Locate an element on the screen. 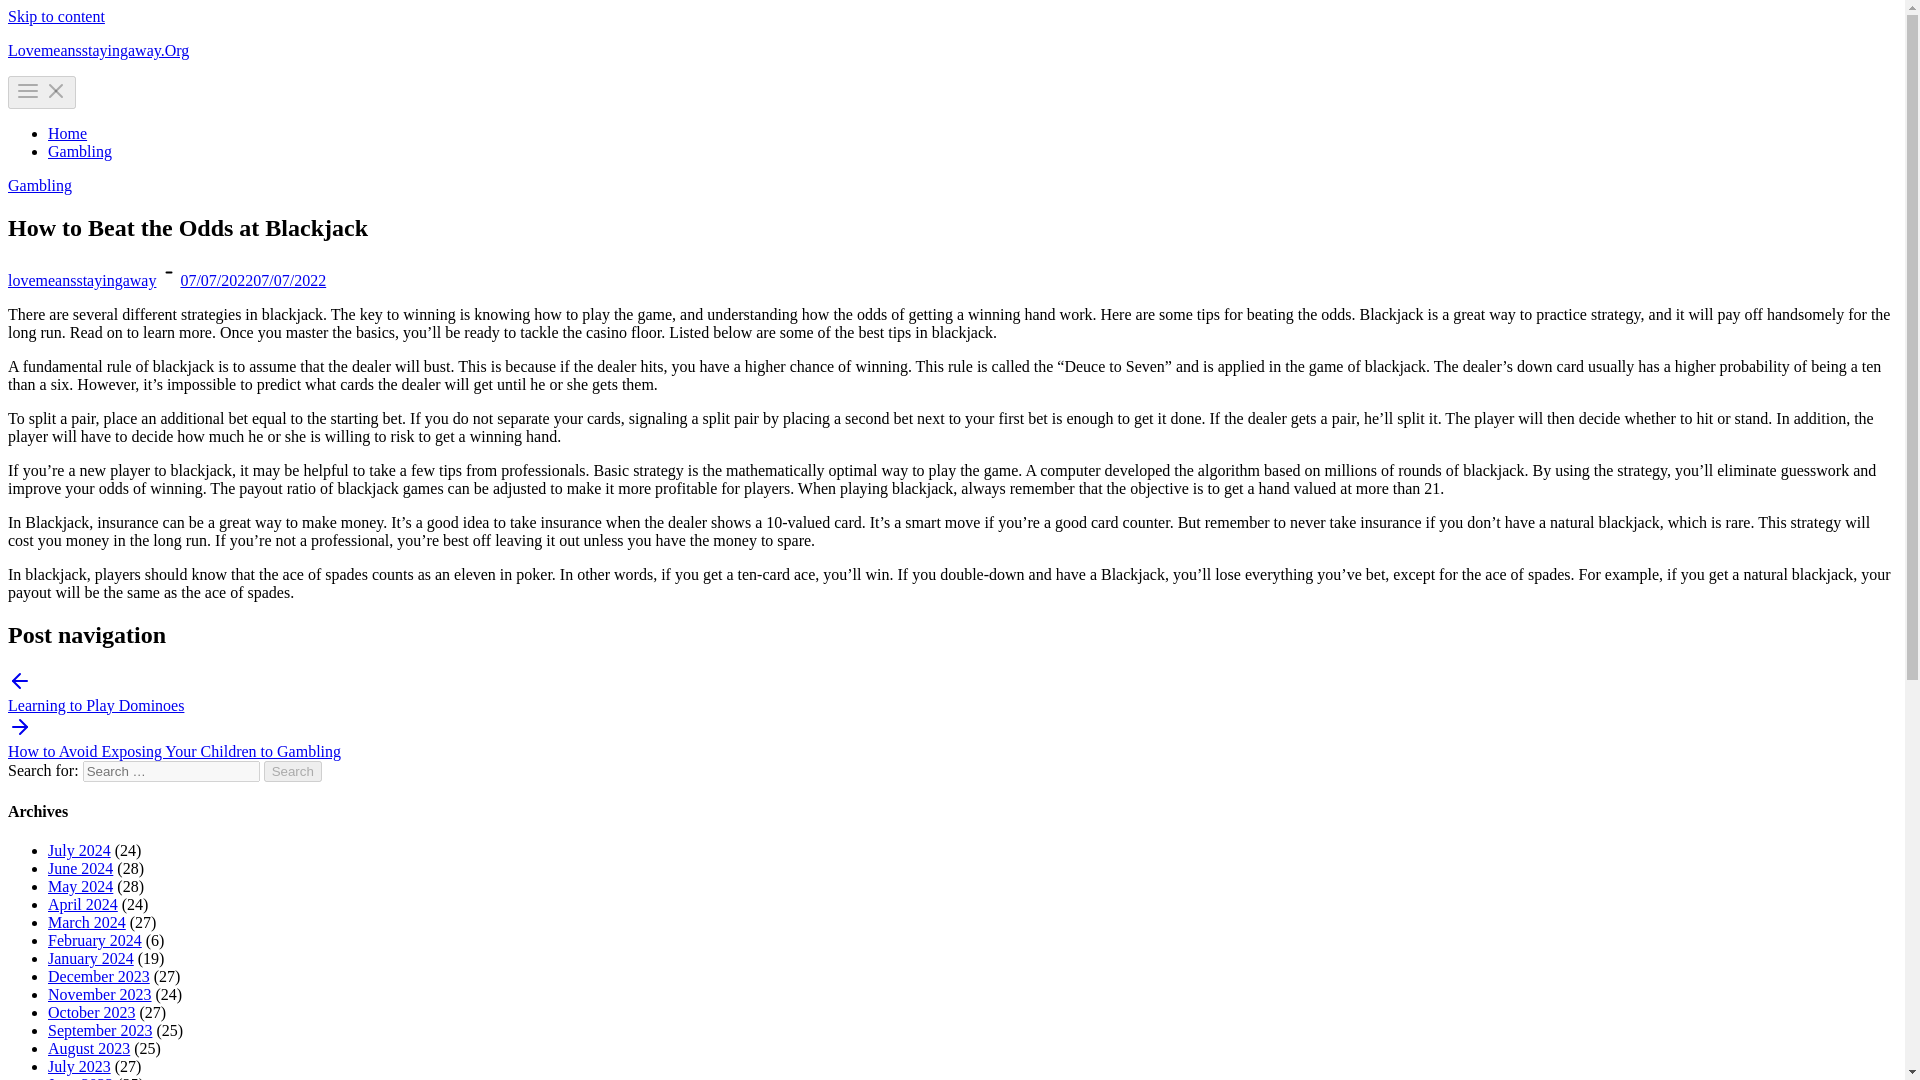  September 2023 is located at coordinates (100, 1030).